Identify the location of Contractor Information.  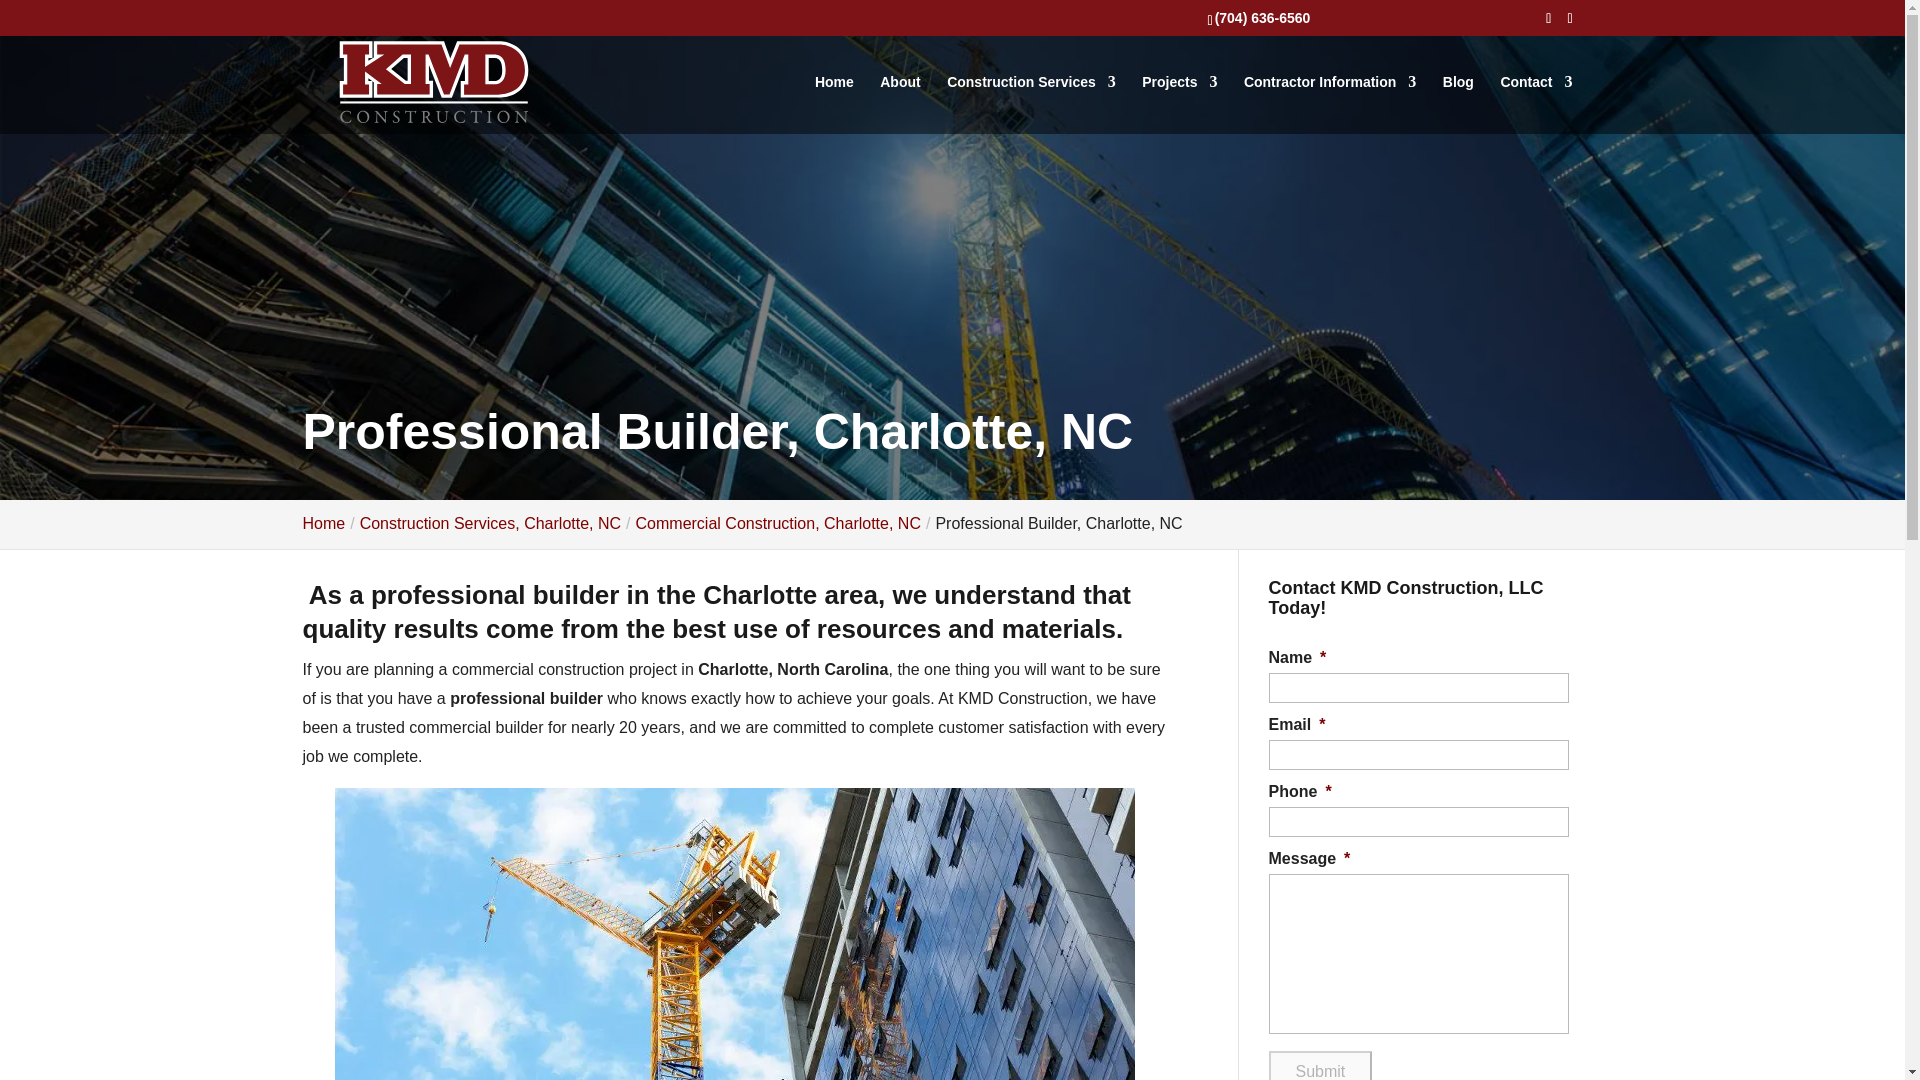
(1330, 104).